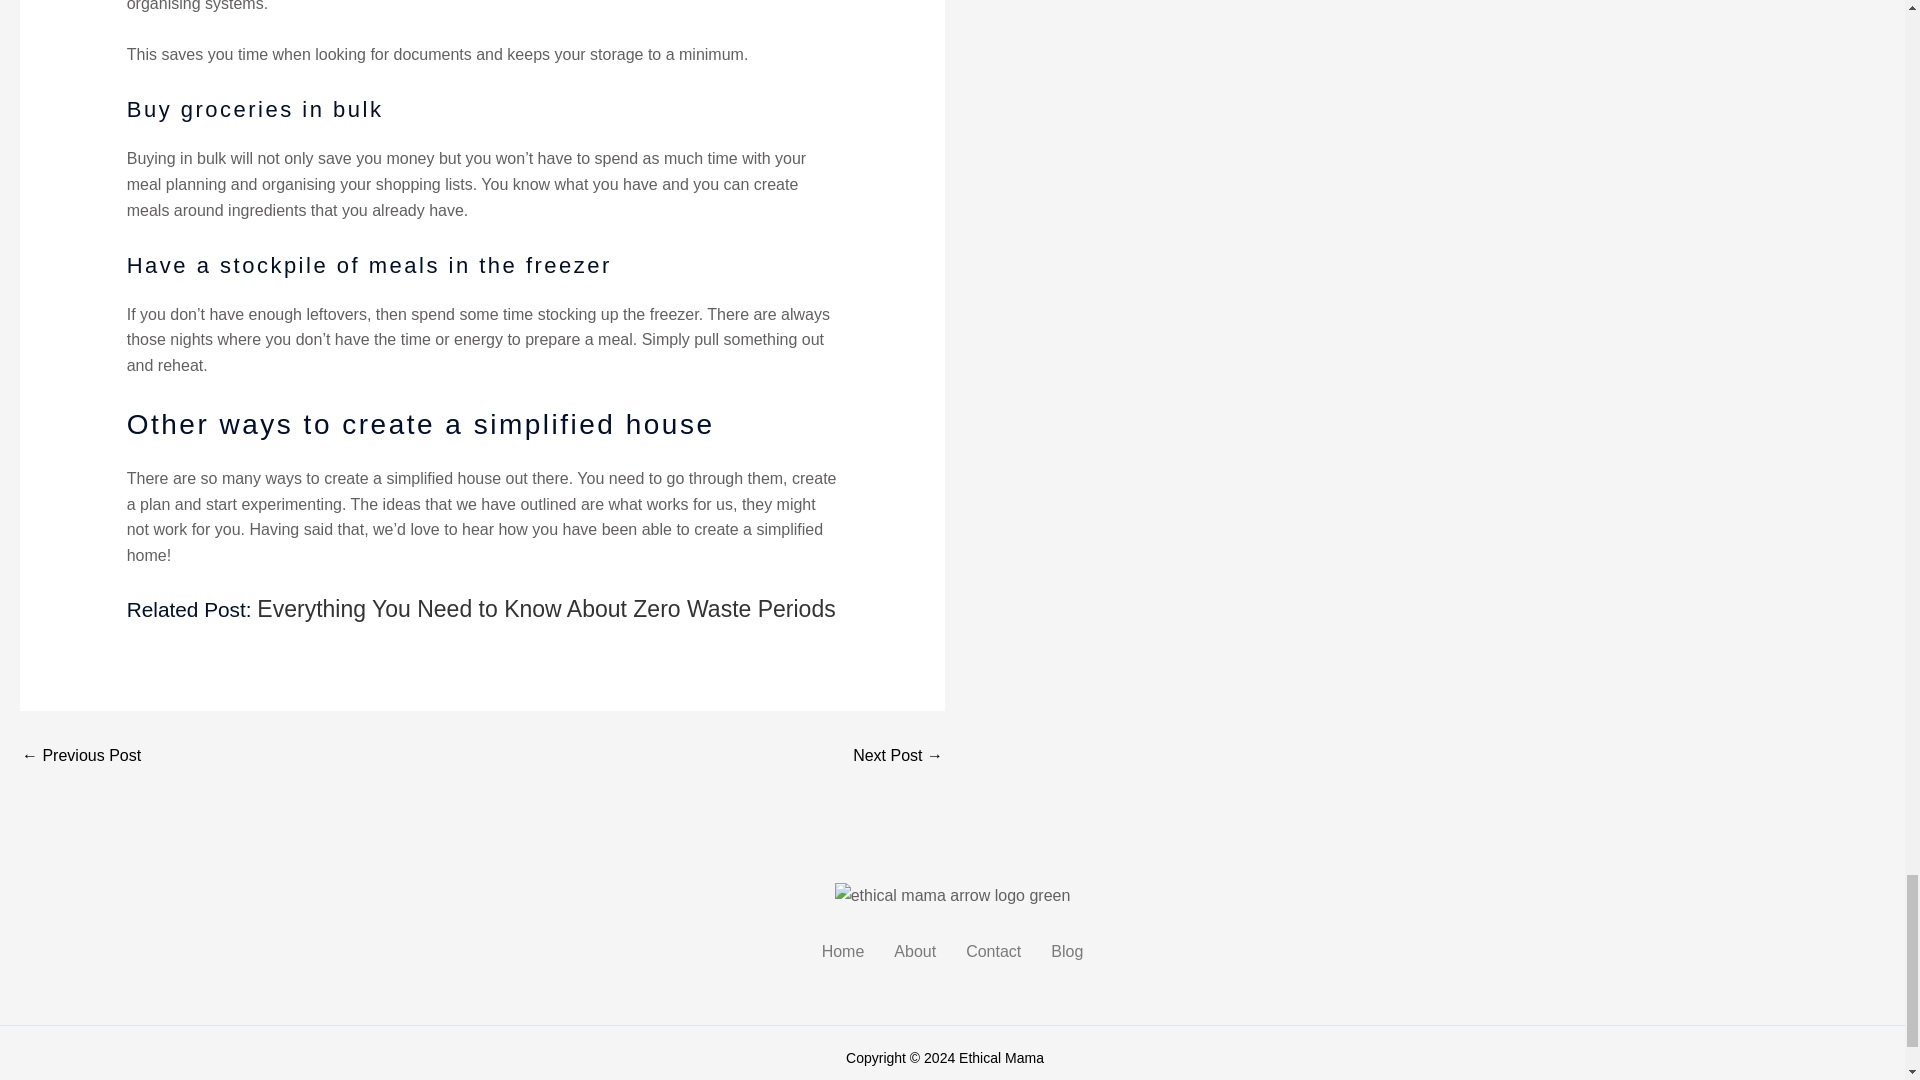 This screenshot has height=1080, width=1920. What do you see at coordinates (546, 609) in the screenshot?
I see `Everything You Need to Know About Zero Waste Periods` at bounding box center [546, 609].